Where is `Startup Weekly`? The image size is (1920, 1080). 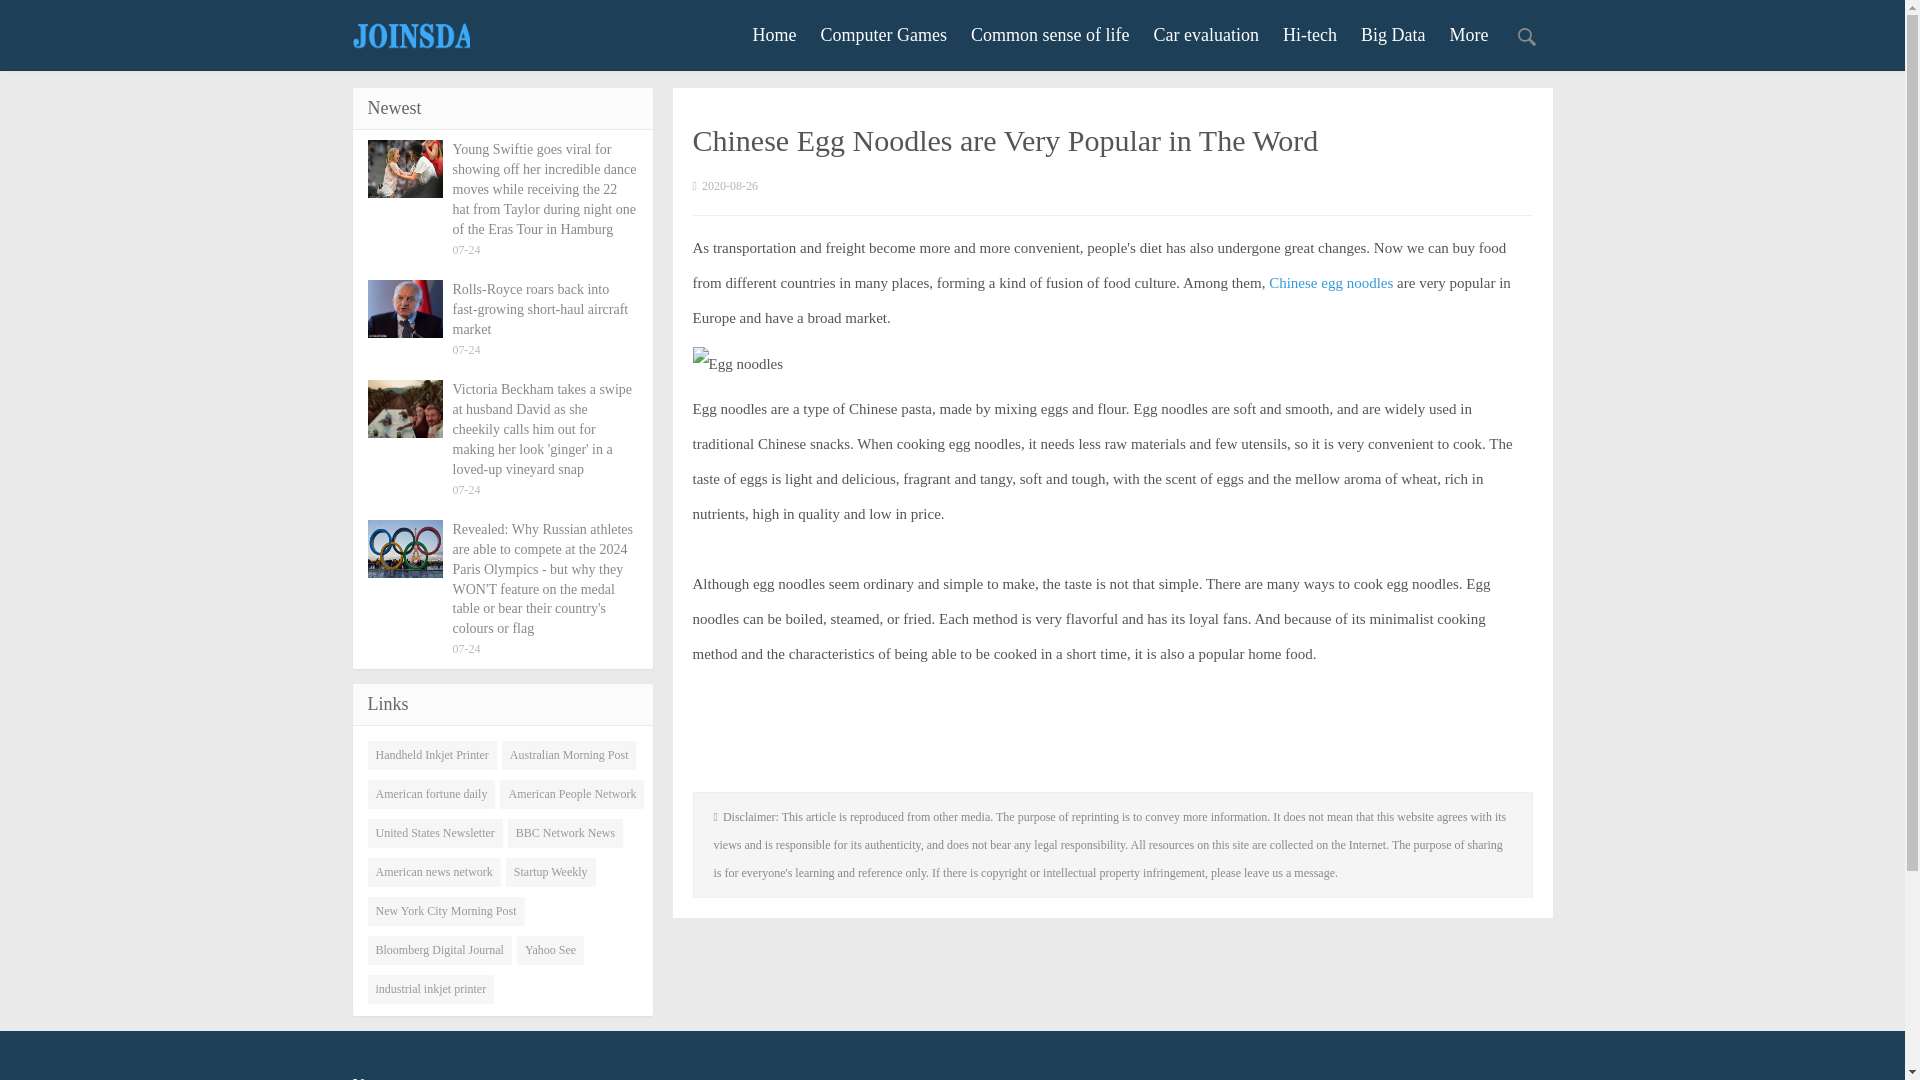
Startup Weekly is located at coordinates (550, 872).